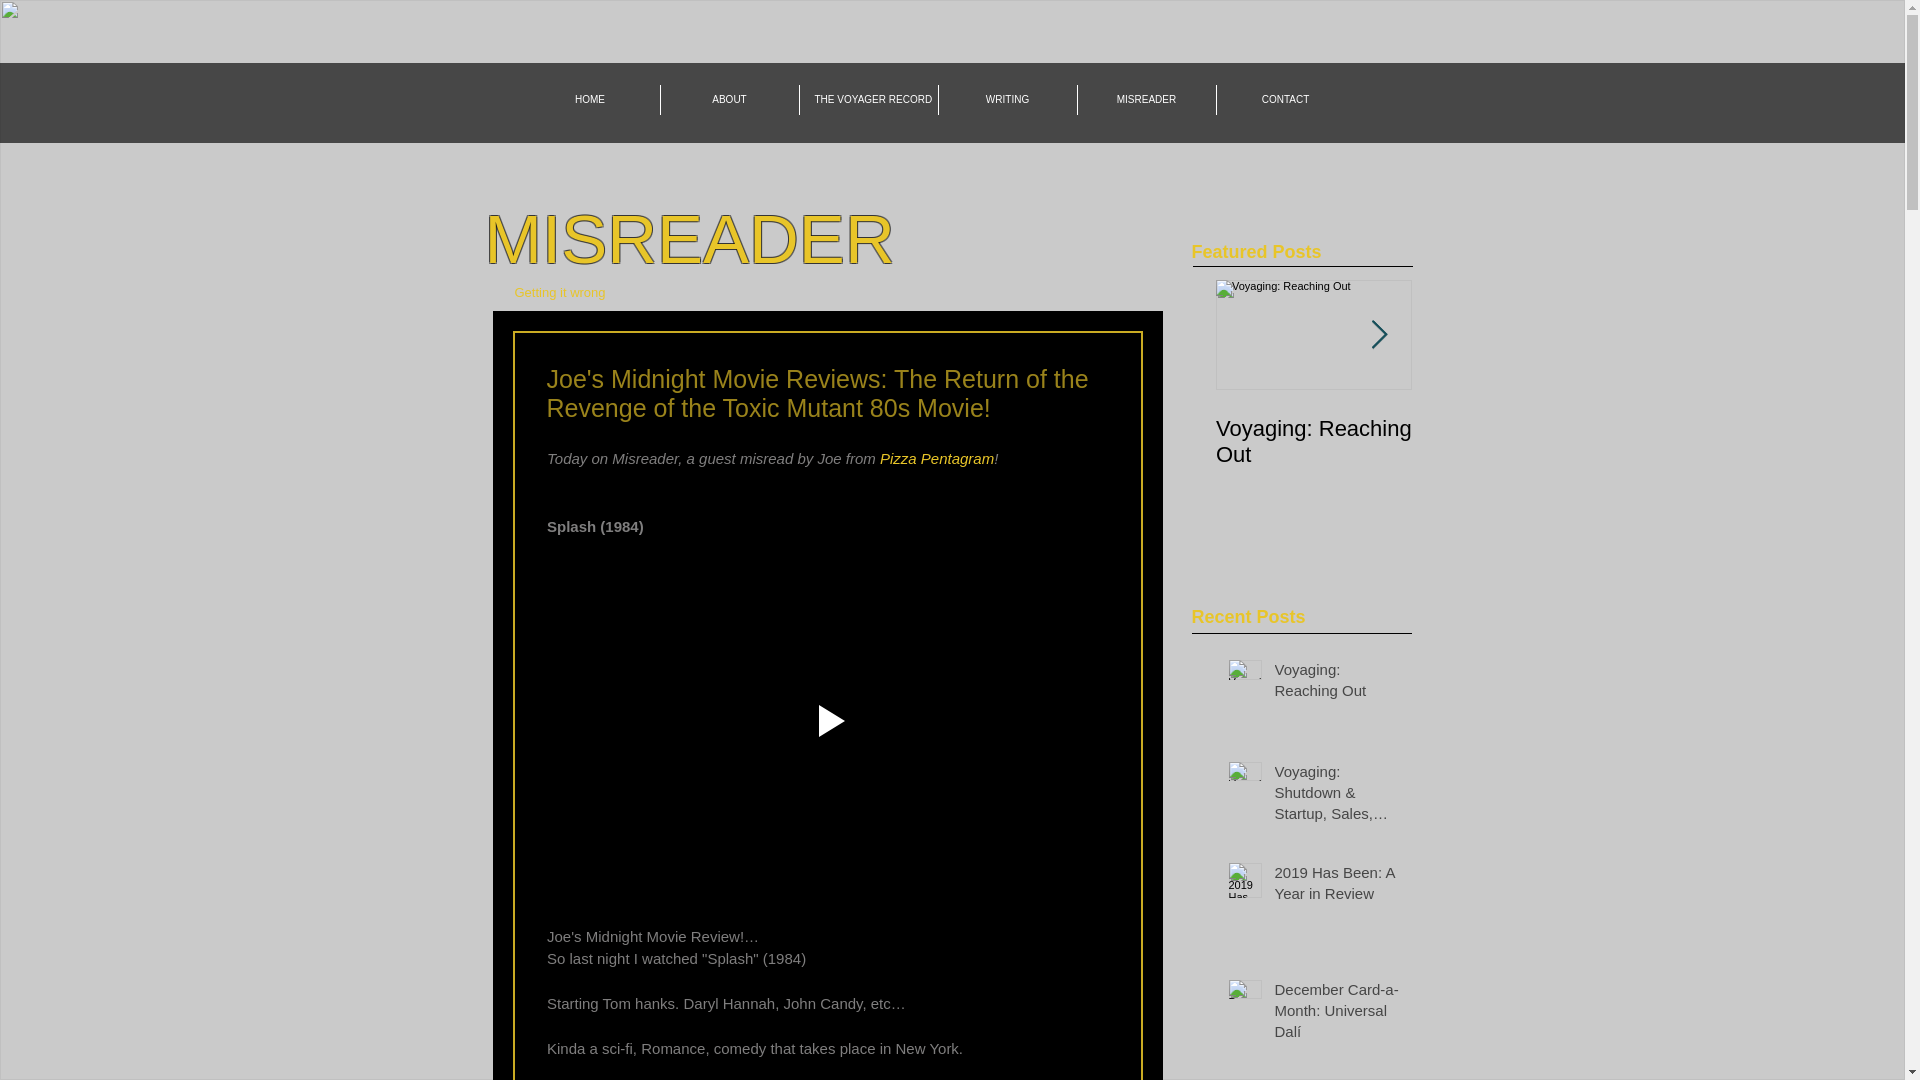 This screenshot has width=1920, height=1080. What do you see at coordinates (1313, 441) in the screenshot?
I see `Voyaging: Reaching Out` at bounding box center [1313, 441].